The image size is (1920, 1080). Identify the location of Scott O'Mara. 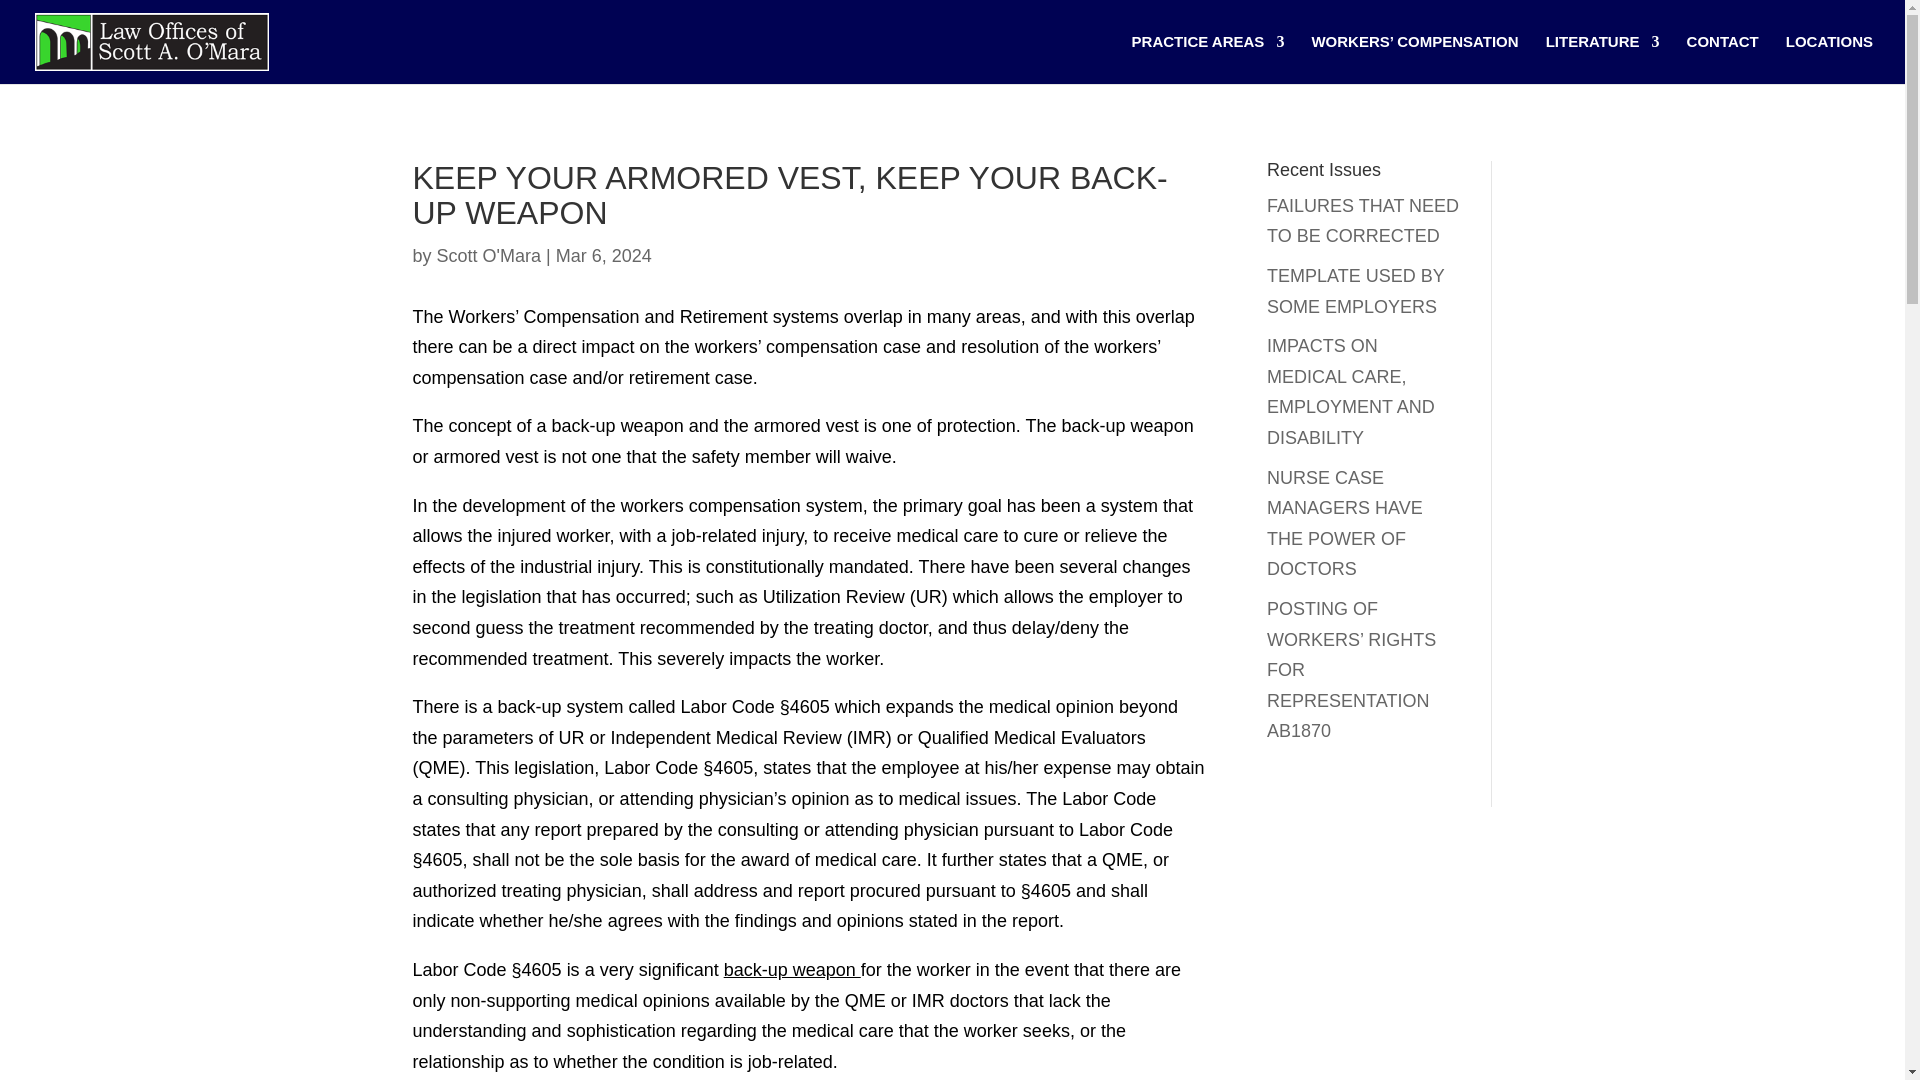
(489, 256).